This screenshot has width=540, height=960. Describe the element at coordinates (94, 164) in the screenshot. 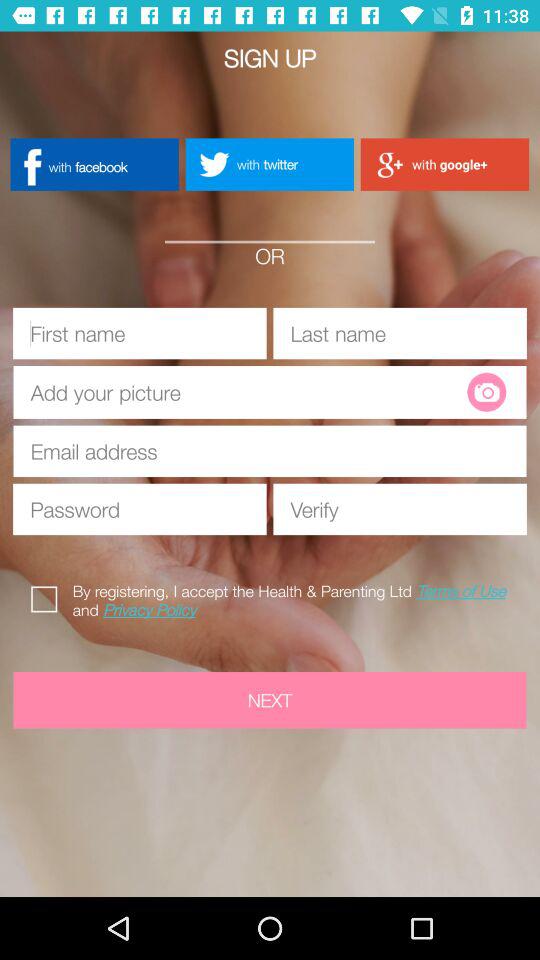

I see `launch the app below the sign up item` at that location.